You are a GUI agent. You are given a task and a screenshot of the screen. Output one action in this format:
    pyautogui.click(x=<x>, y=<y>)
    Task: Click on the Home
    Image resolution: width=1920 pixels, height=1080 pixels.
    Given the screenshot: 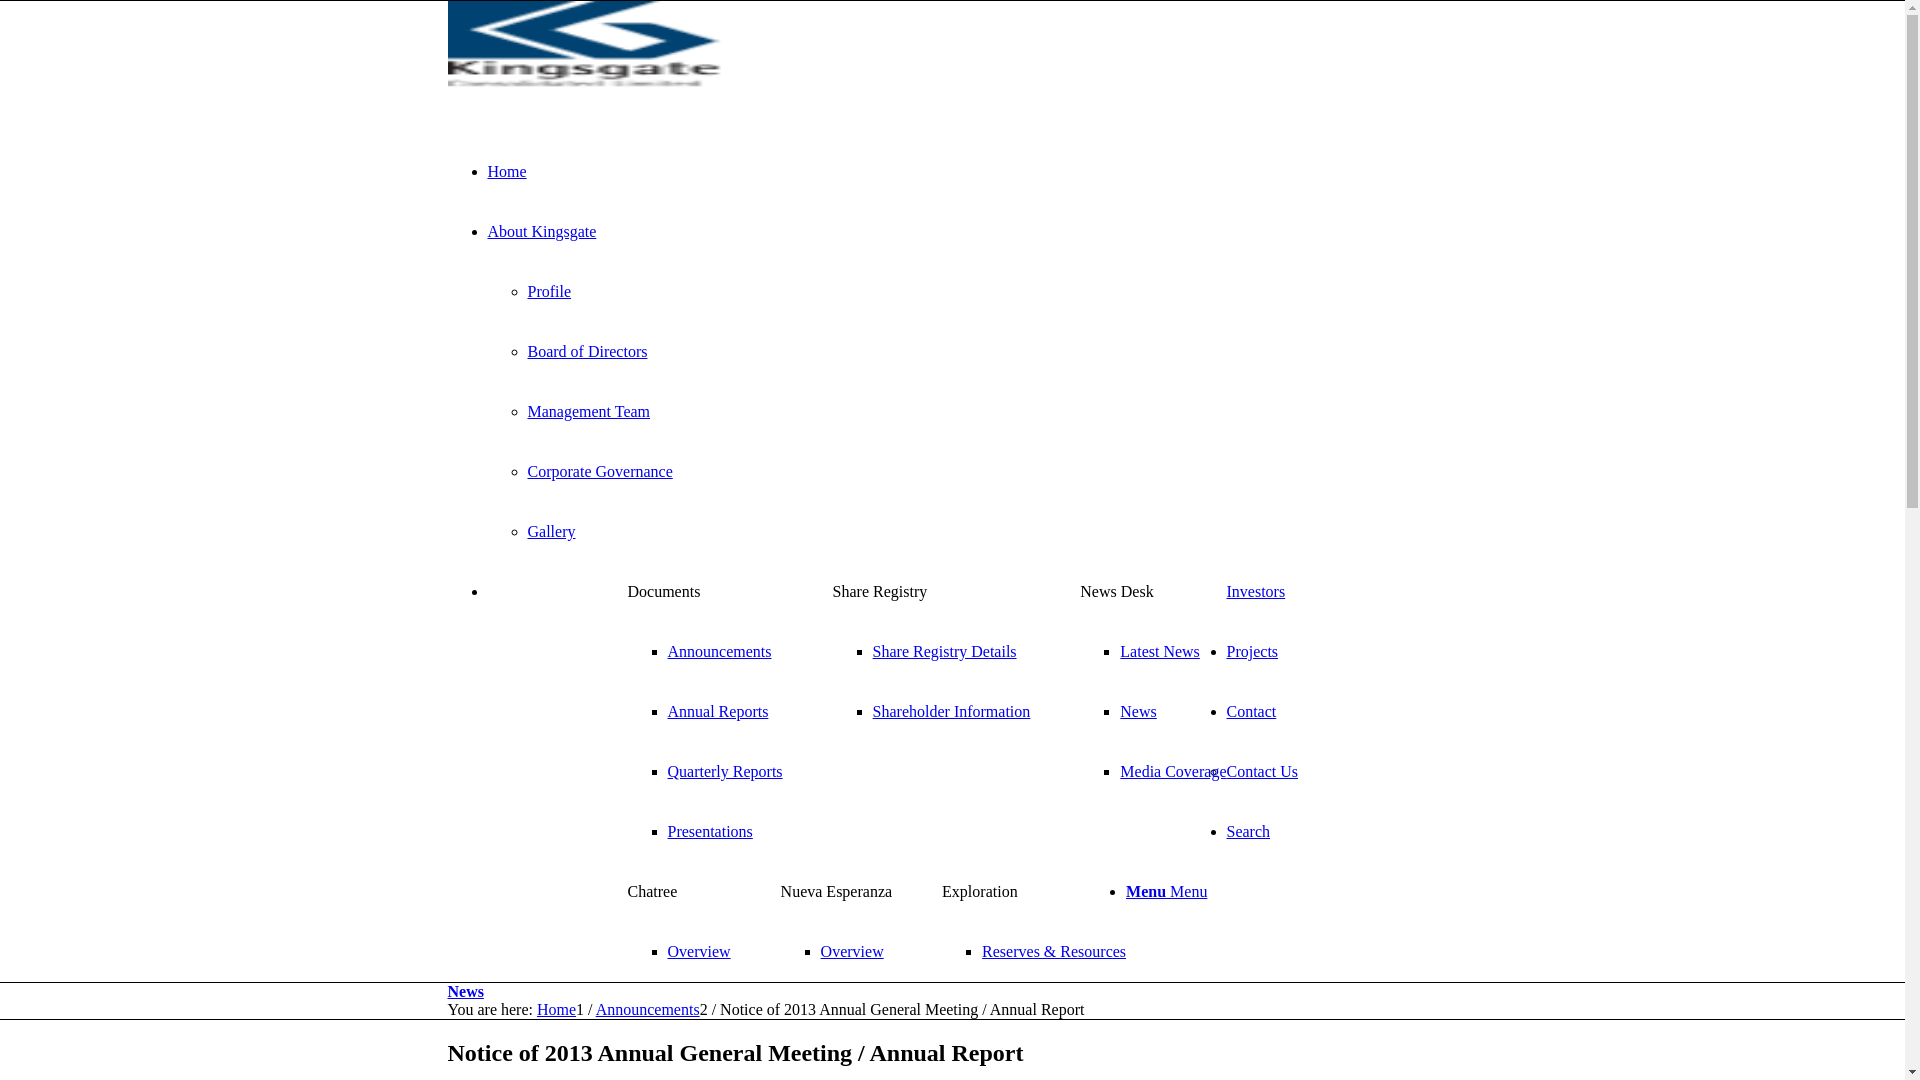 What is the action you would take?
    pyautogui.click(x=556, y=1009)
    